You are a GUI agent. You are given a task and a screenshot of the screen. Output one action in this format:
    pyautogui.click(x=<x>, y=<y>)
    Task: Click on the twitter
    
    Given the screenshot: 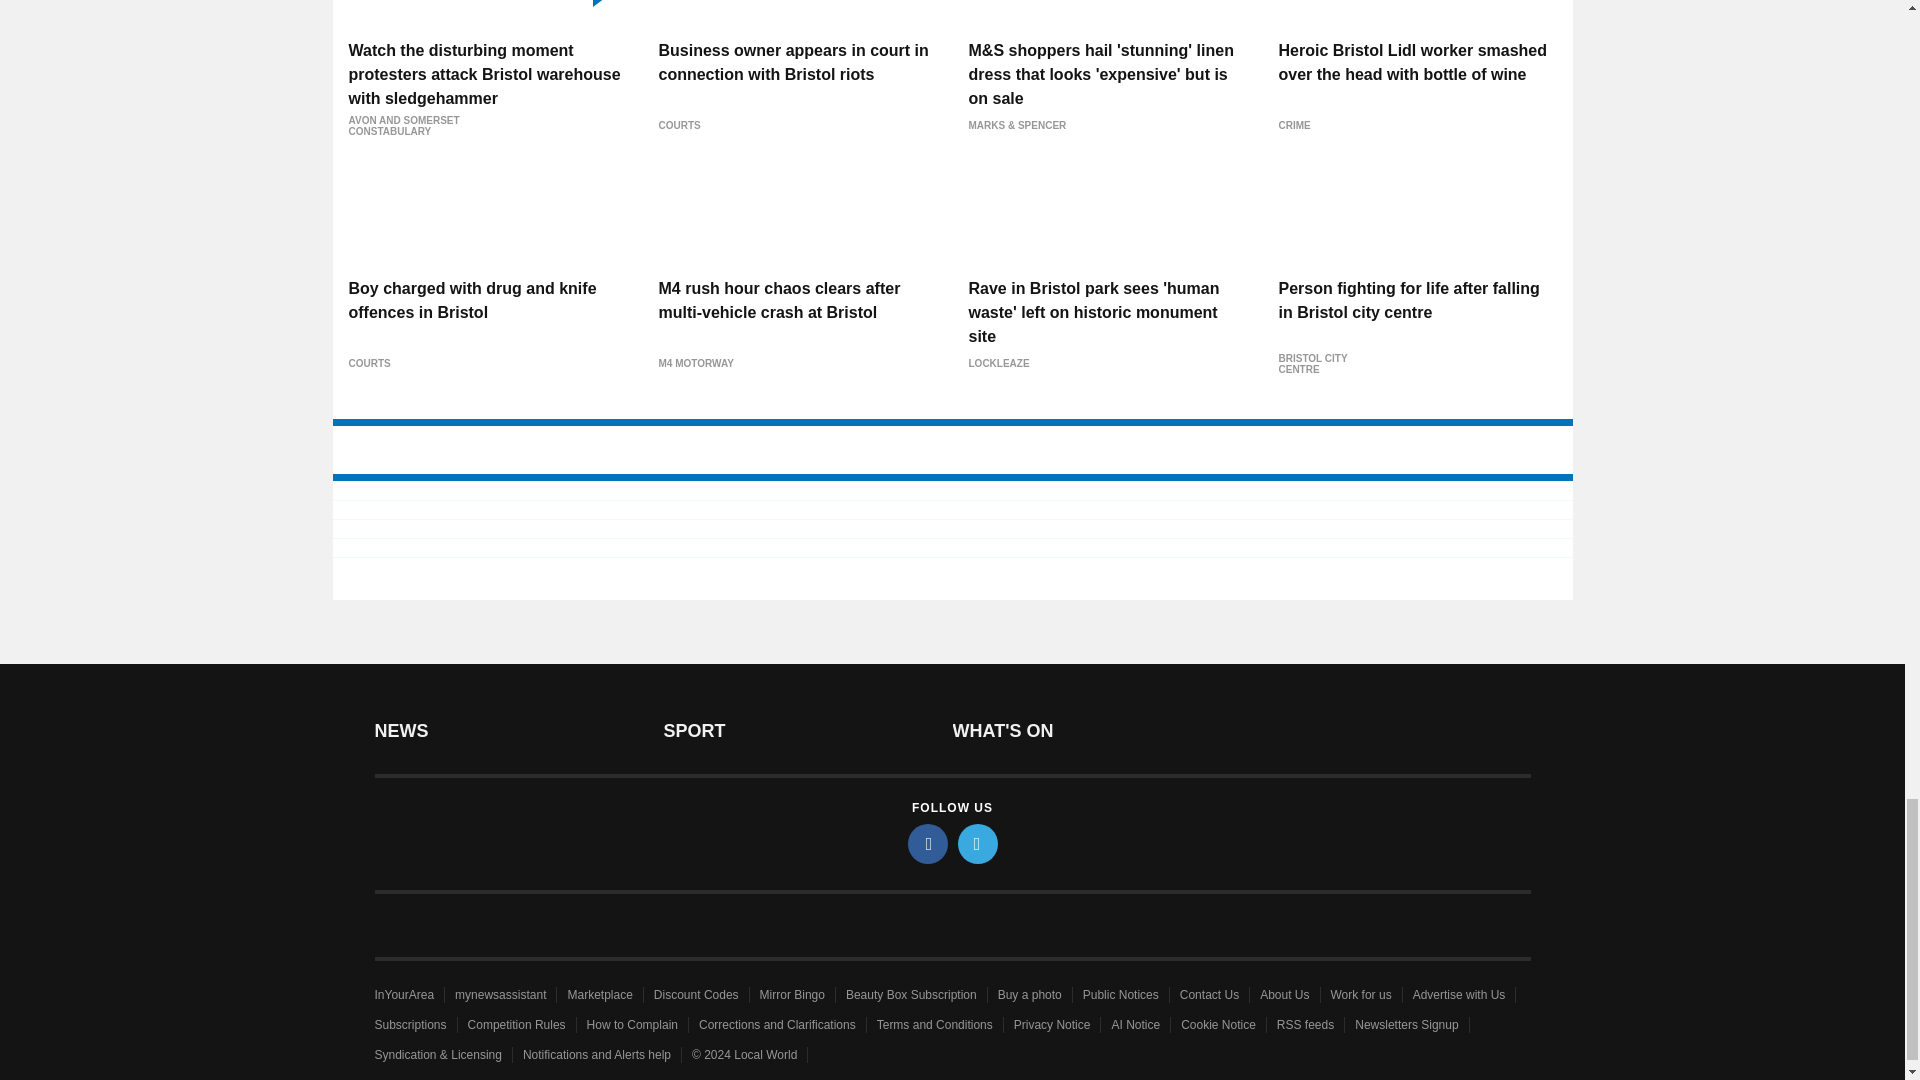 What is the action you would take?
    pyautogui.click(x=978, y=844)
    